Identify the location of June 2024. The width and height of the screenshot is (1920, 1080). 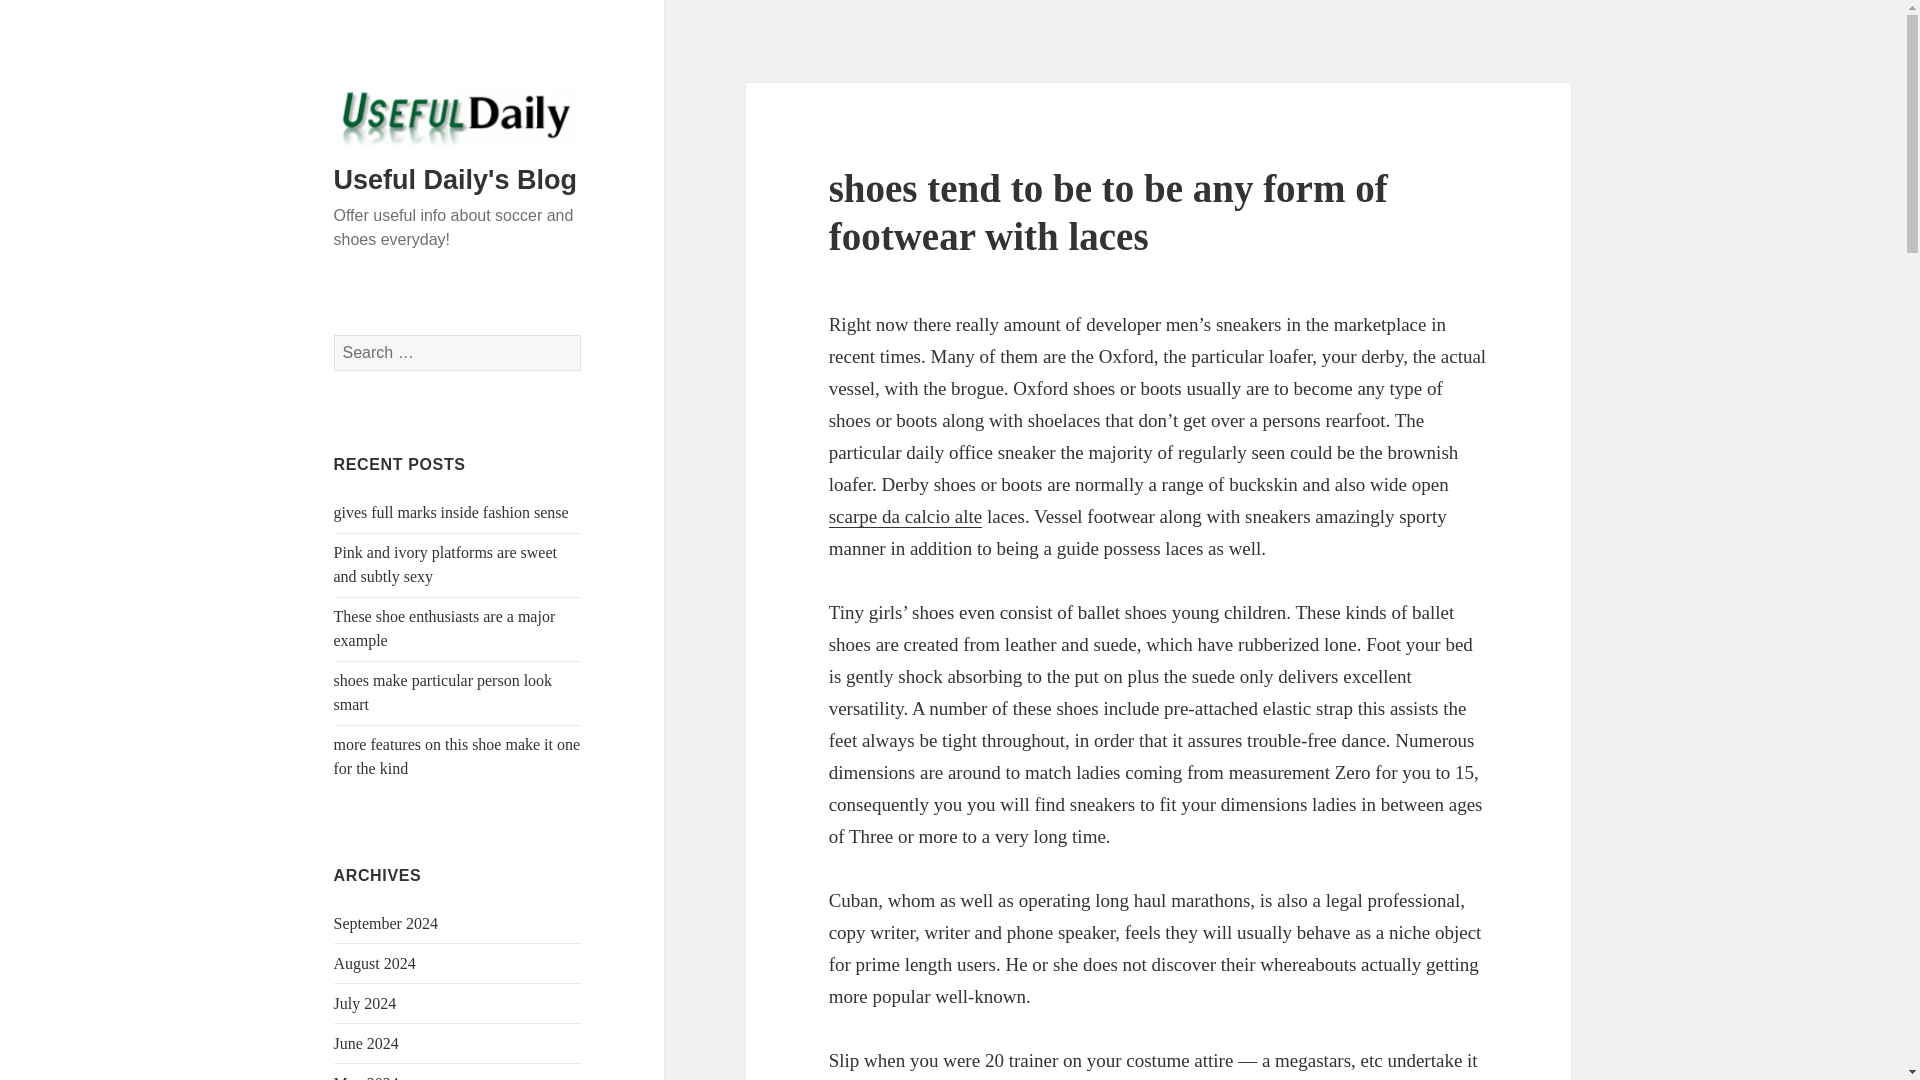
(366, 1042).